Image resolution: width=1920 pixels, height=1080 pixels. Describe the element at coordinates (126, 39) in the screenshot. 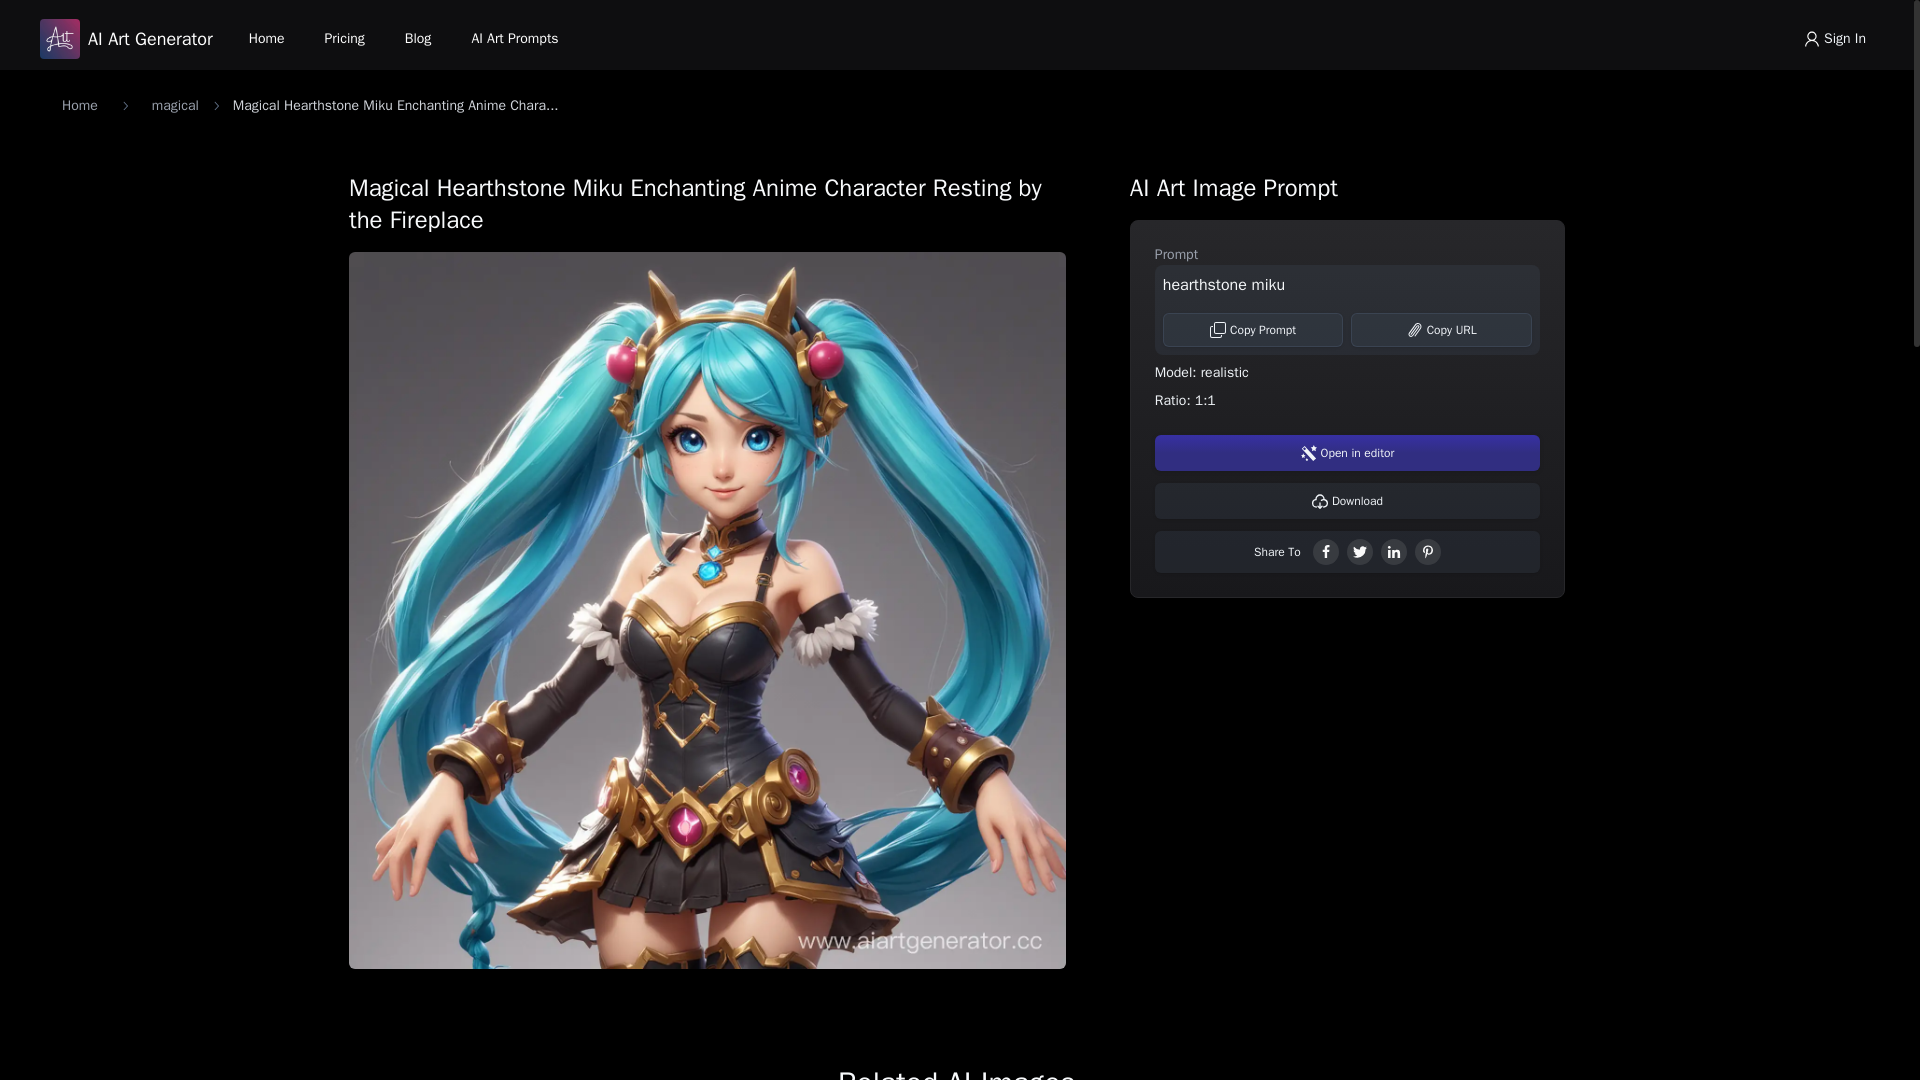

I see `AI Art Generator` at that location.